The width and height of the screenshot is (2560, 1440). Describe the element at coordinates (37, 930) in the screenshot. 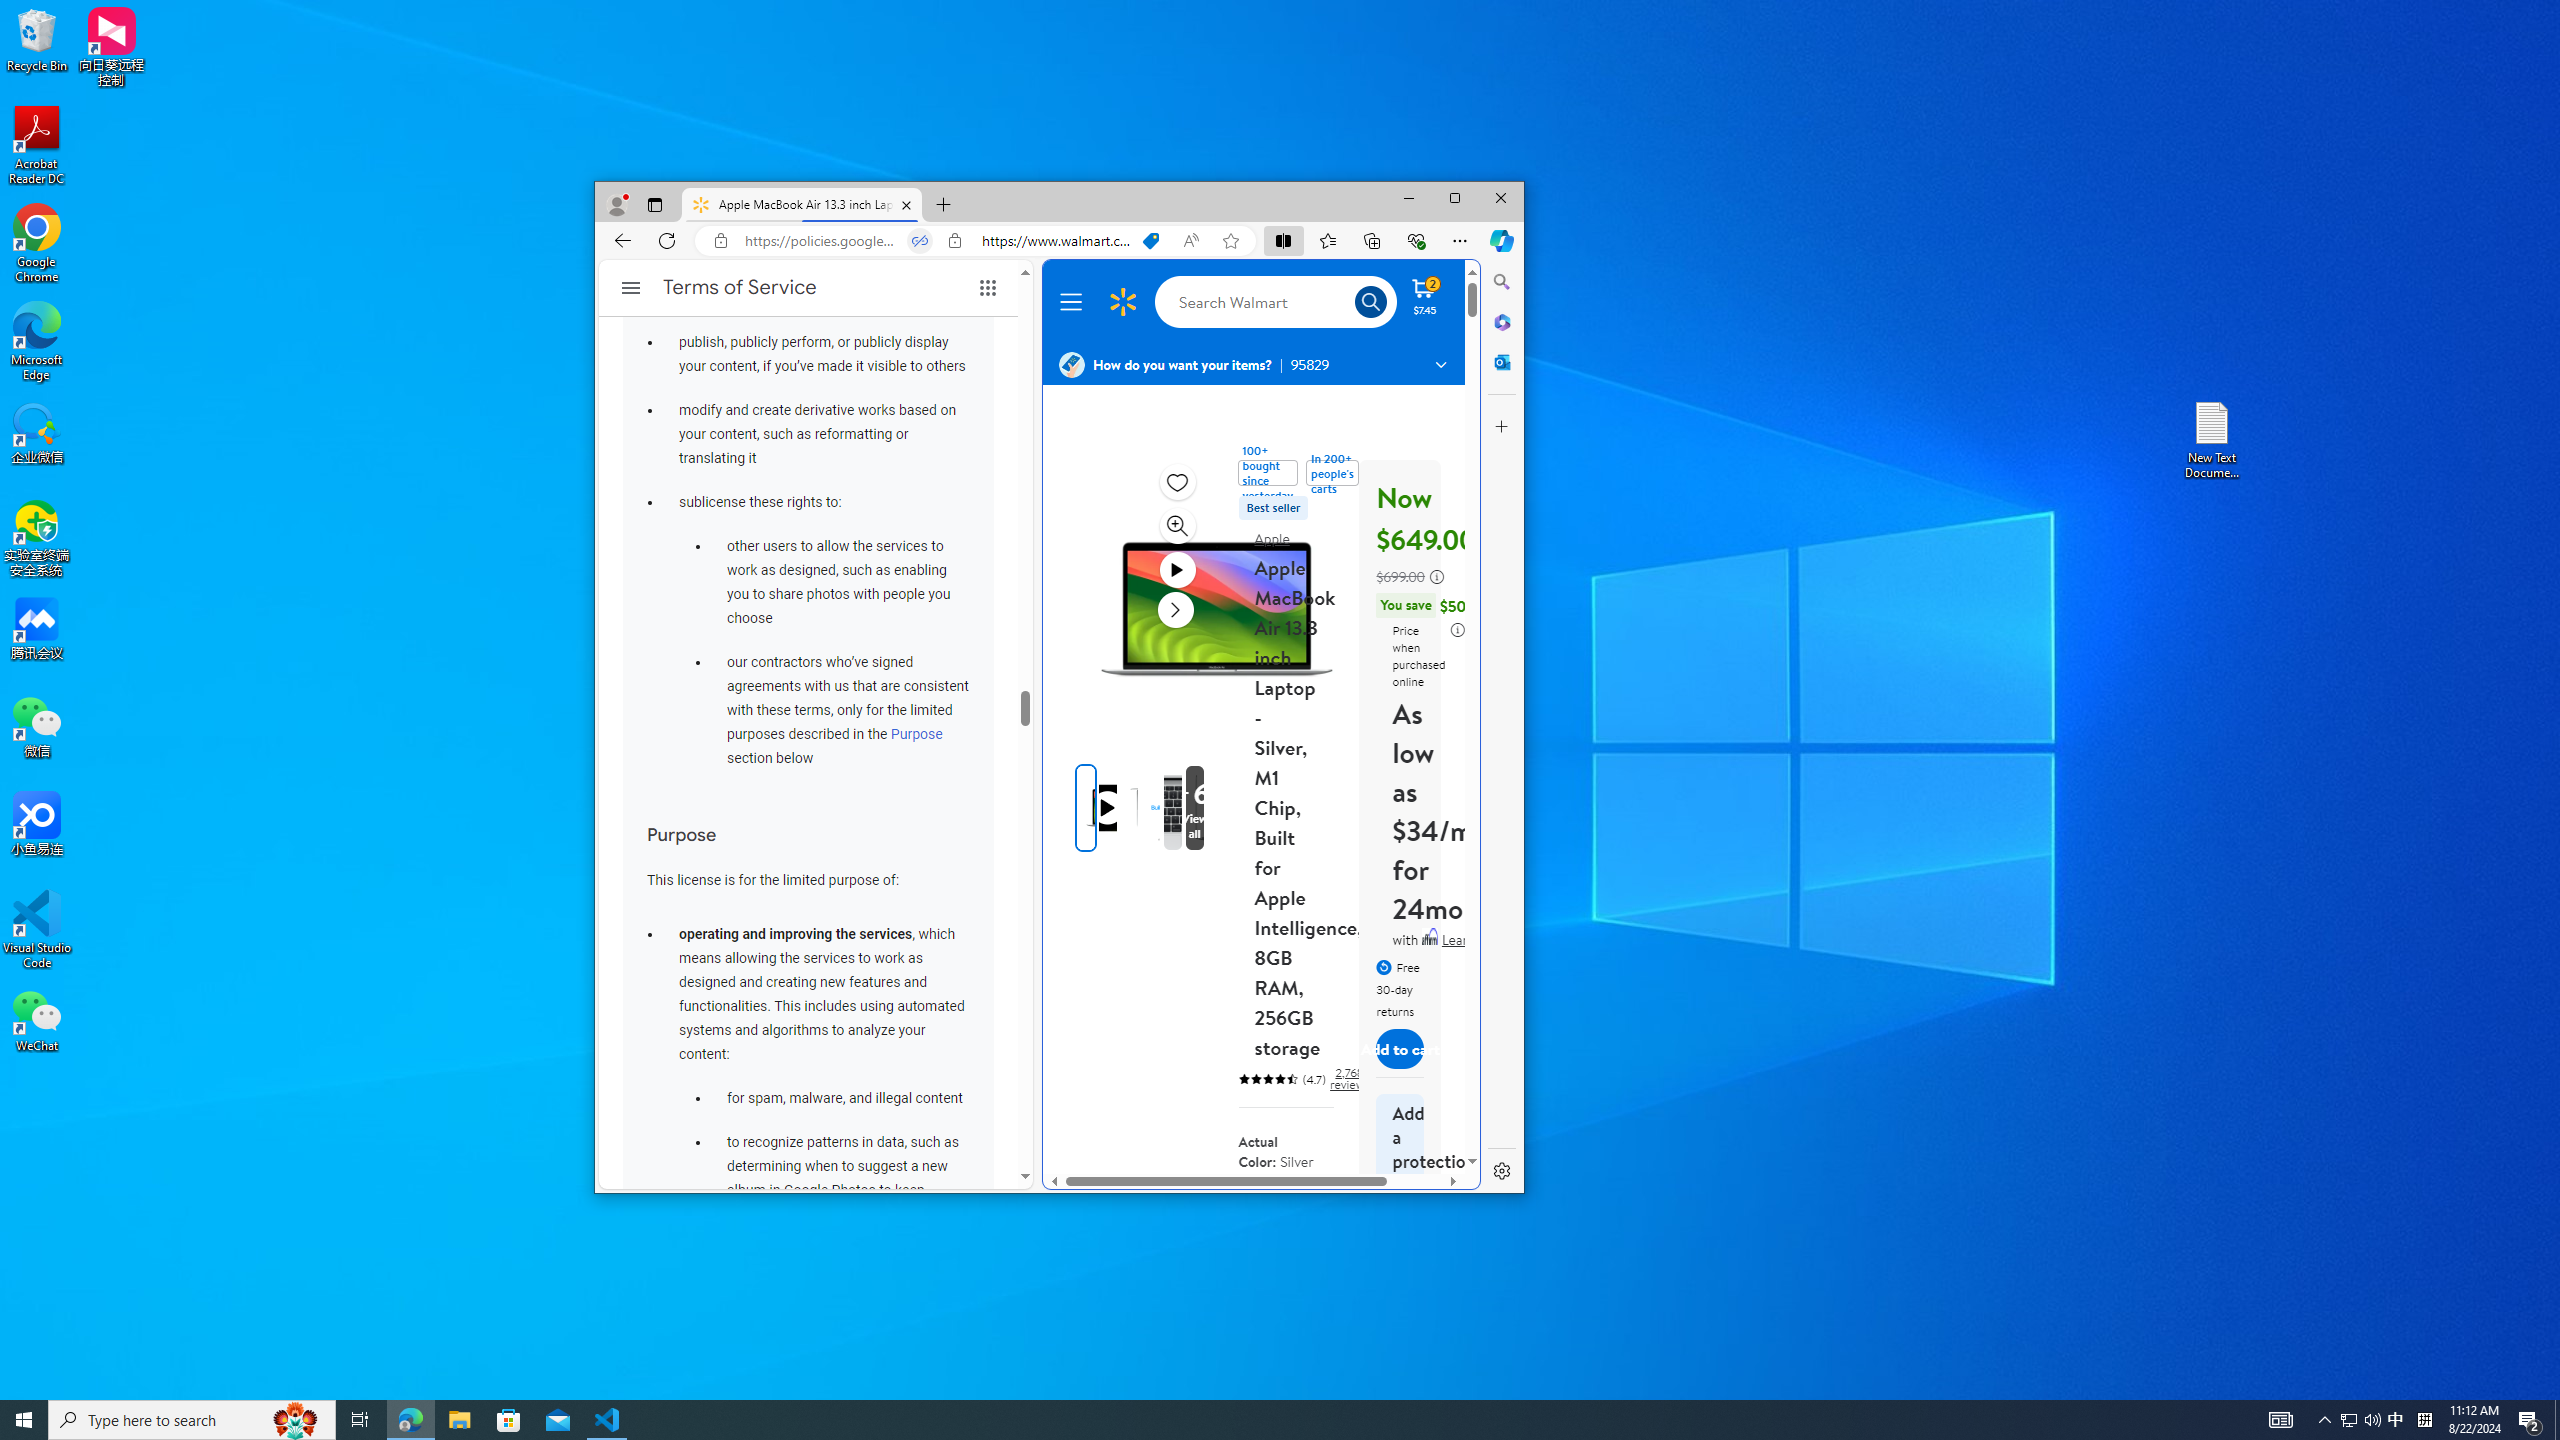

I see `Visual Studio Code` at that location.